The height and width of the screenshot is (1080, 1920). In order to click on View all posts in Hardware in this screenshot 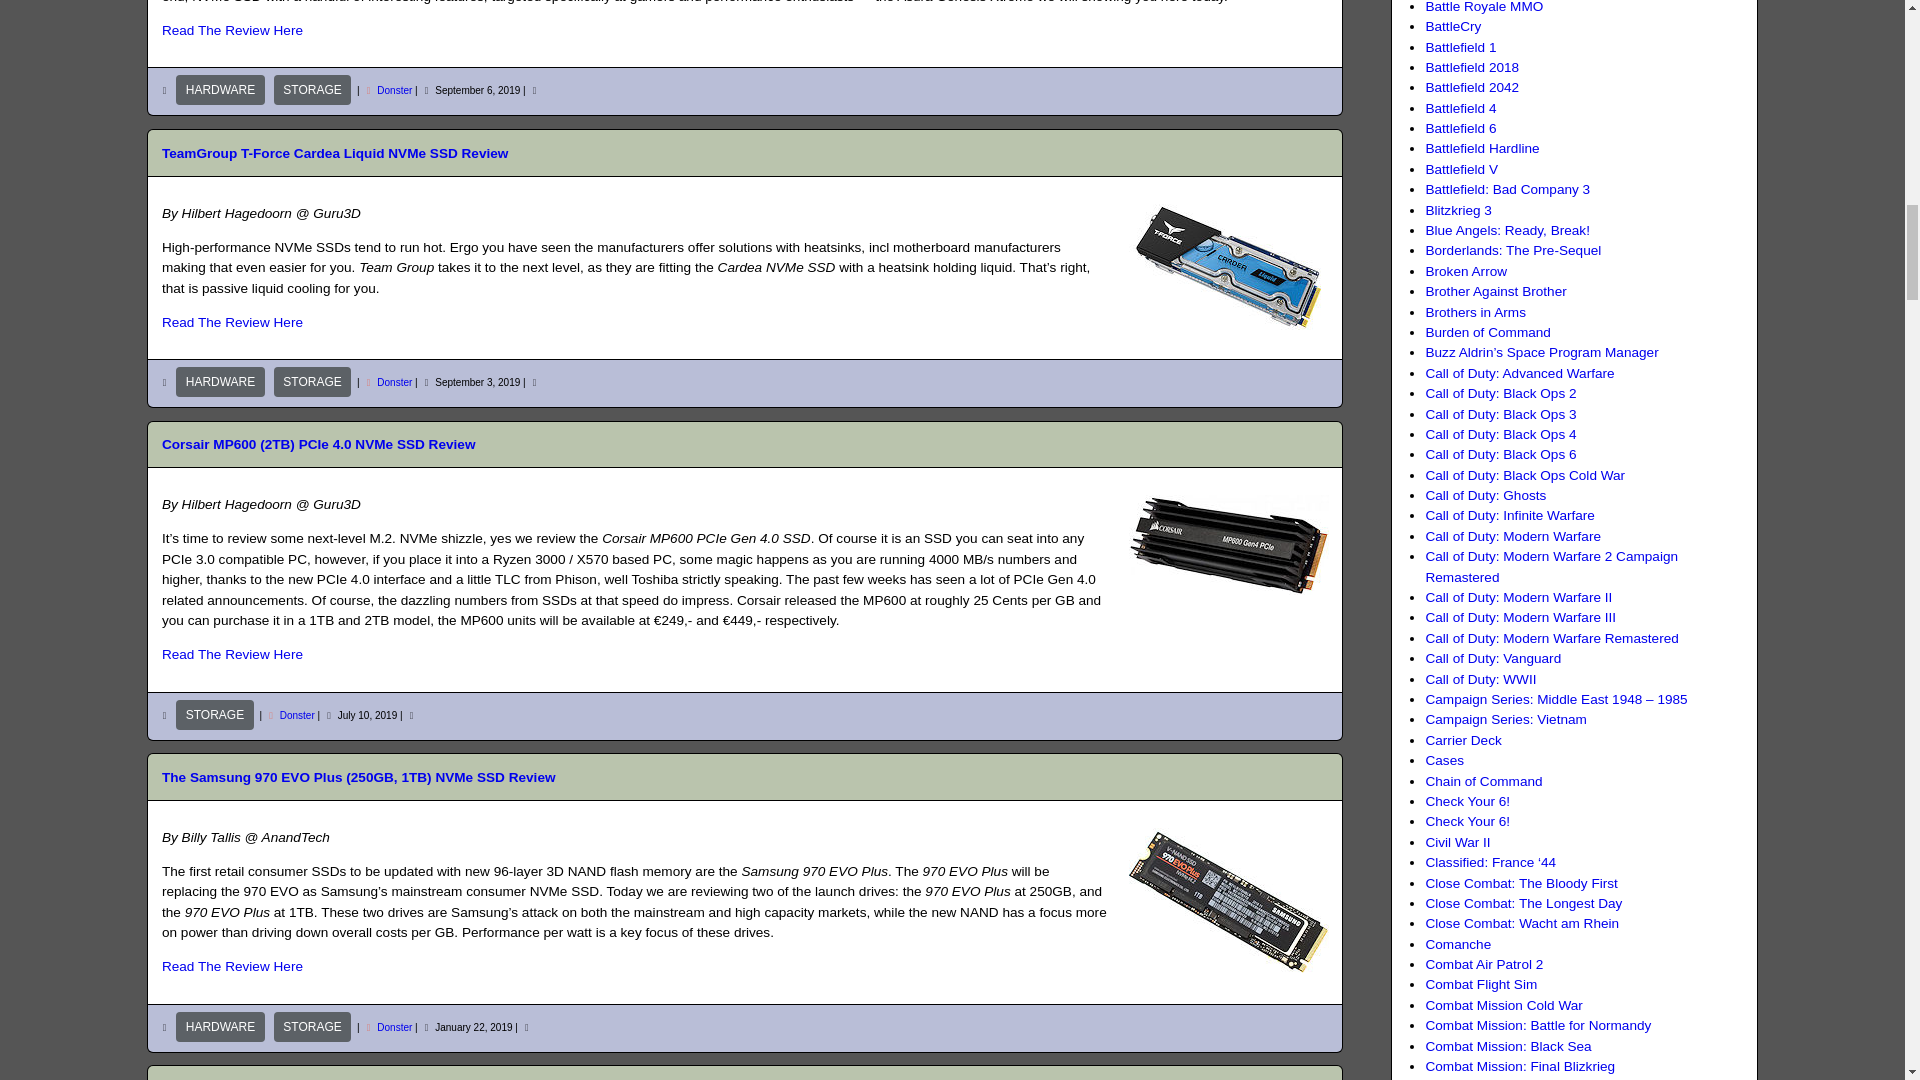, I will do `click(220, 89)`.